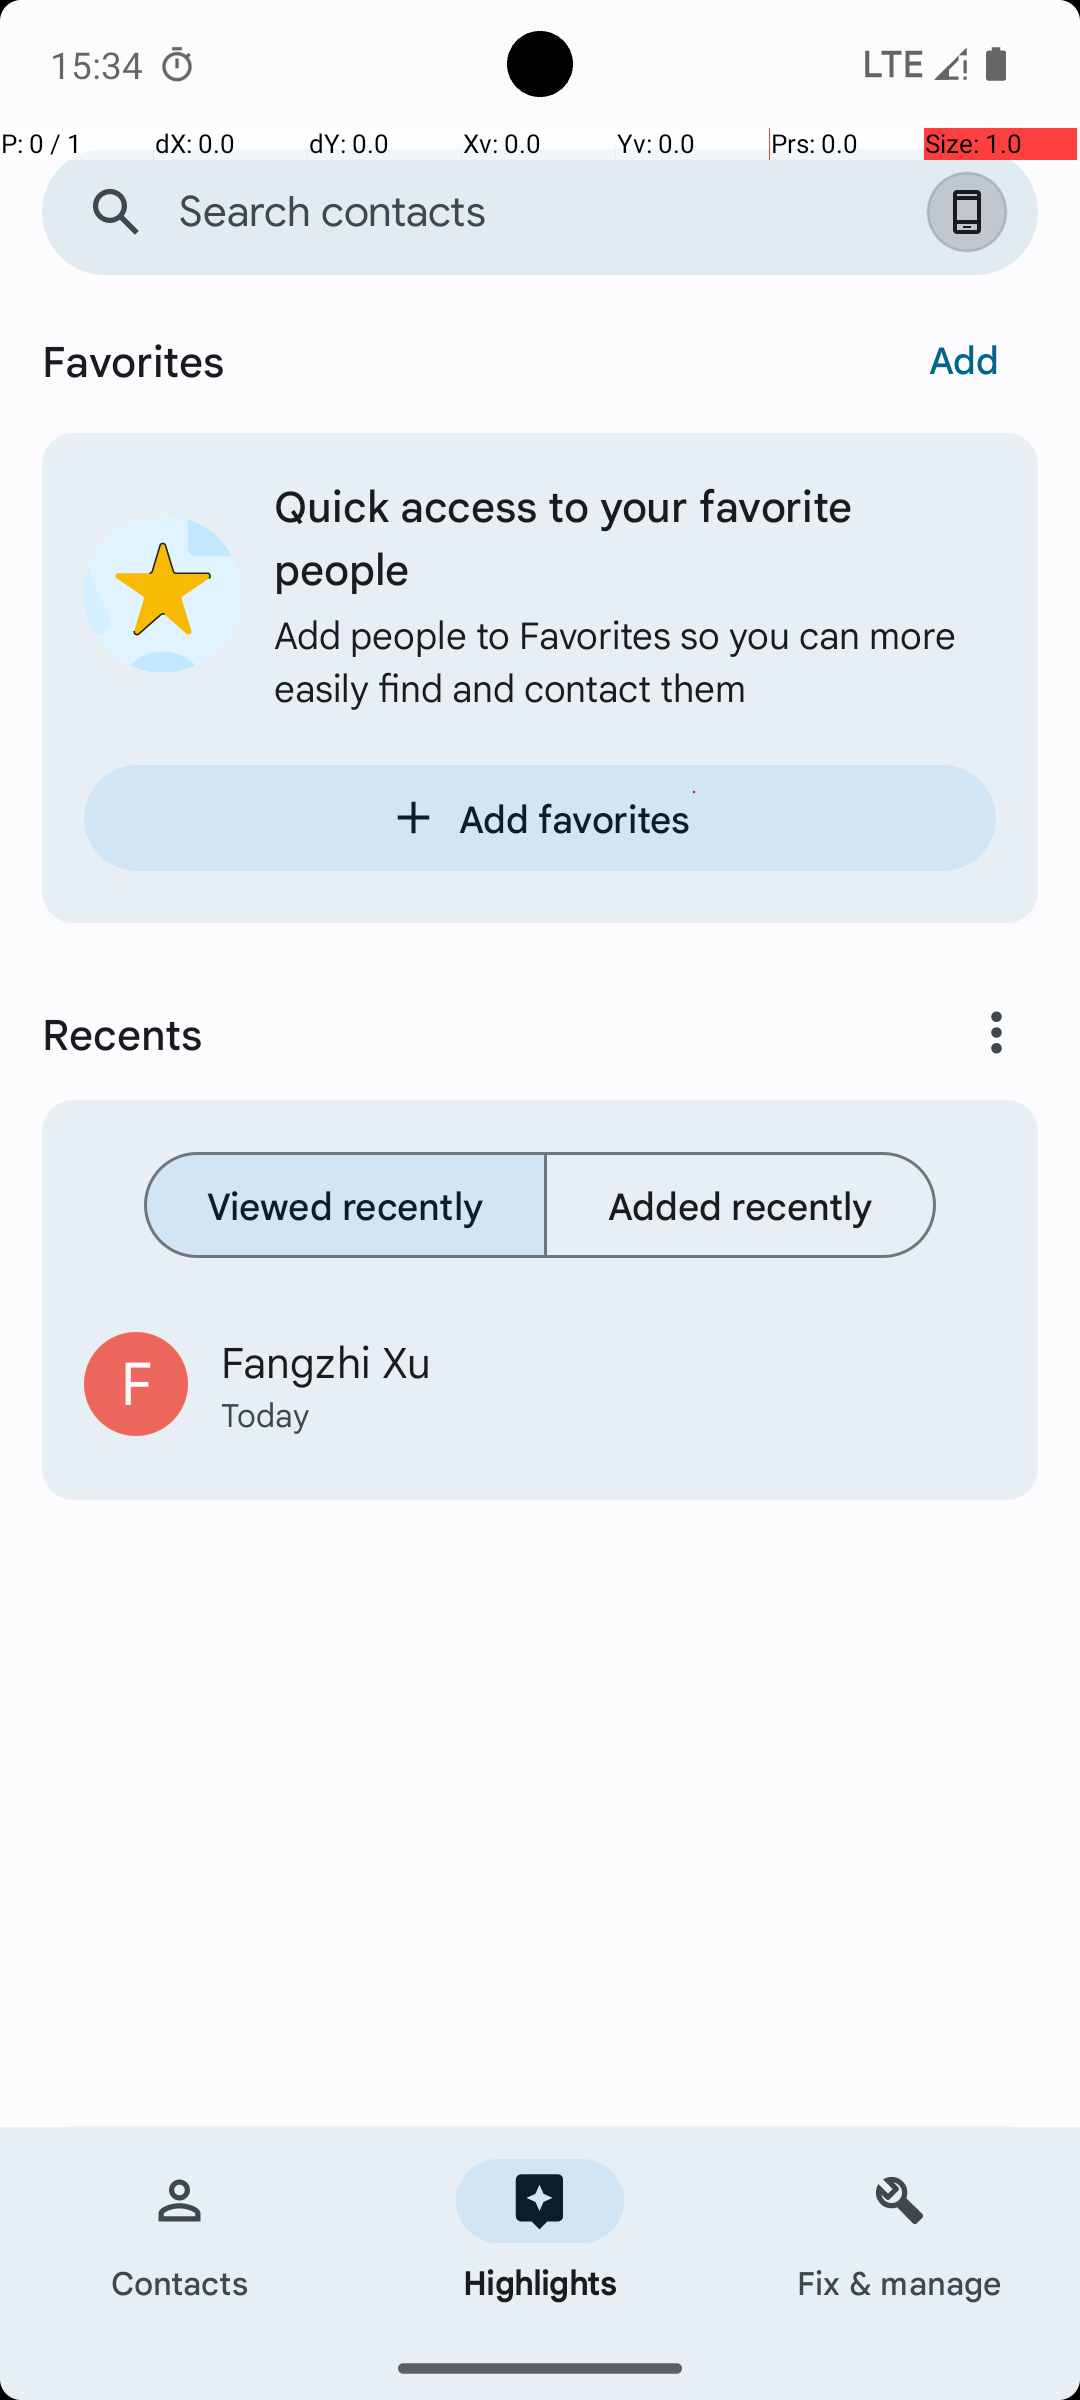 The width and height of the screenshot is (1080, 2400). I want to click on Add people to Favorites so you can more easily find and contact them, so click(635, 660).